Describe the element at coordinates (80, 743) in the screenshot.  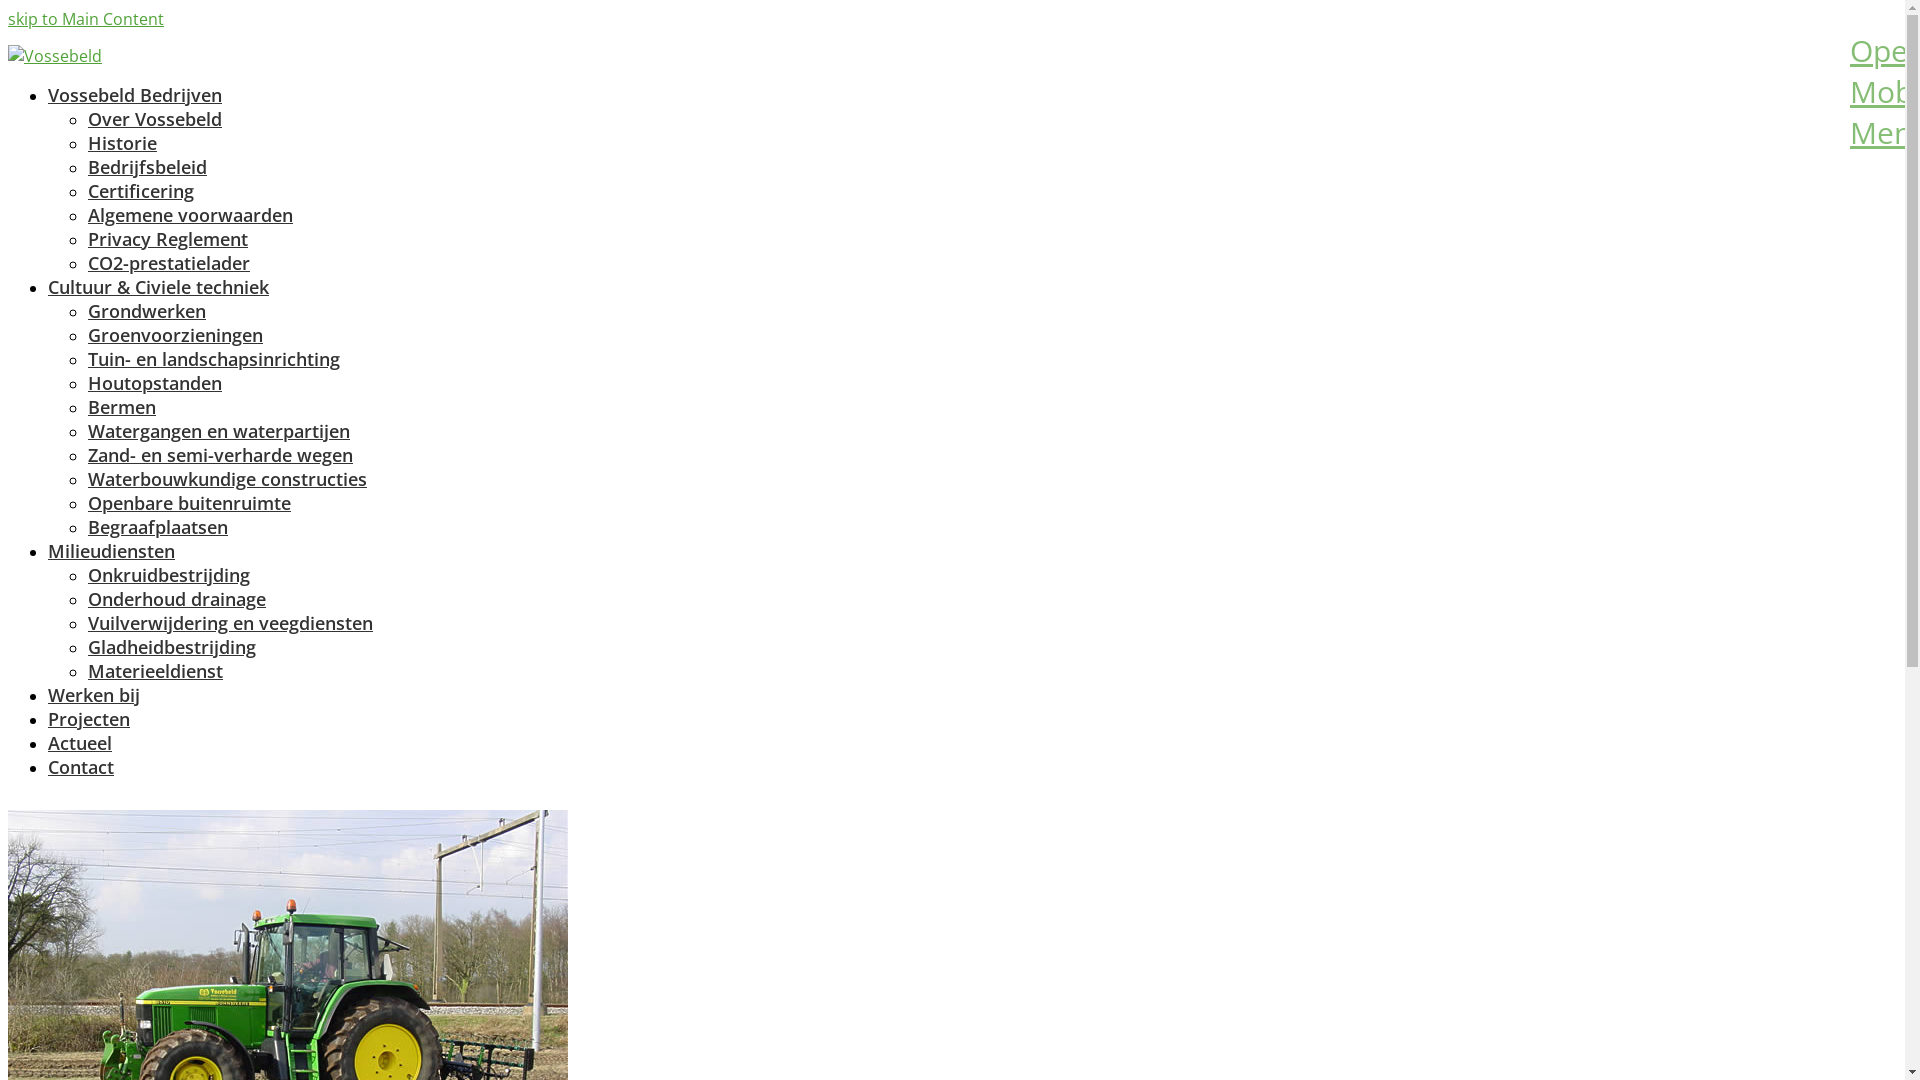
I see `Actueel` at that location.